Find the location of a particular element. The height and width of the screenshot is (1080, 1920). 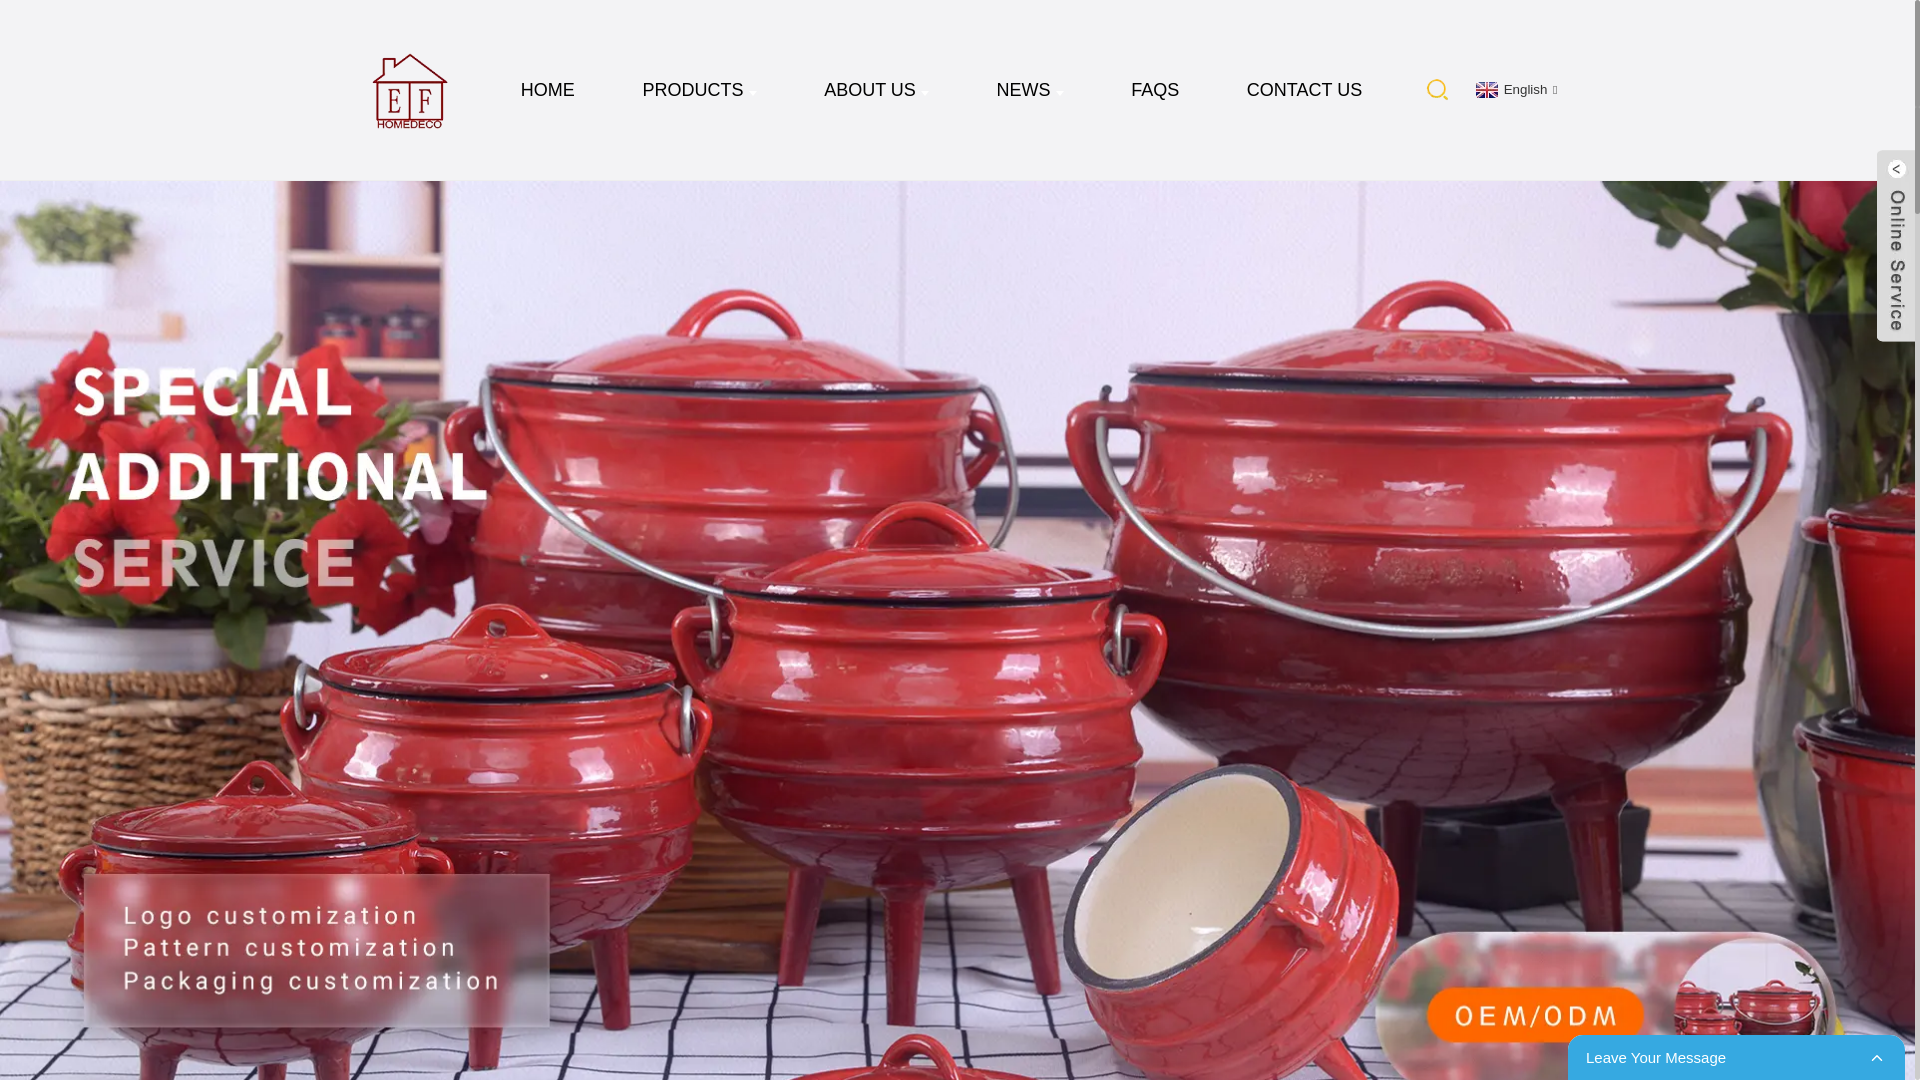

English is located at coordinates (1514, 90).